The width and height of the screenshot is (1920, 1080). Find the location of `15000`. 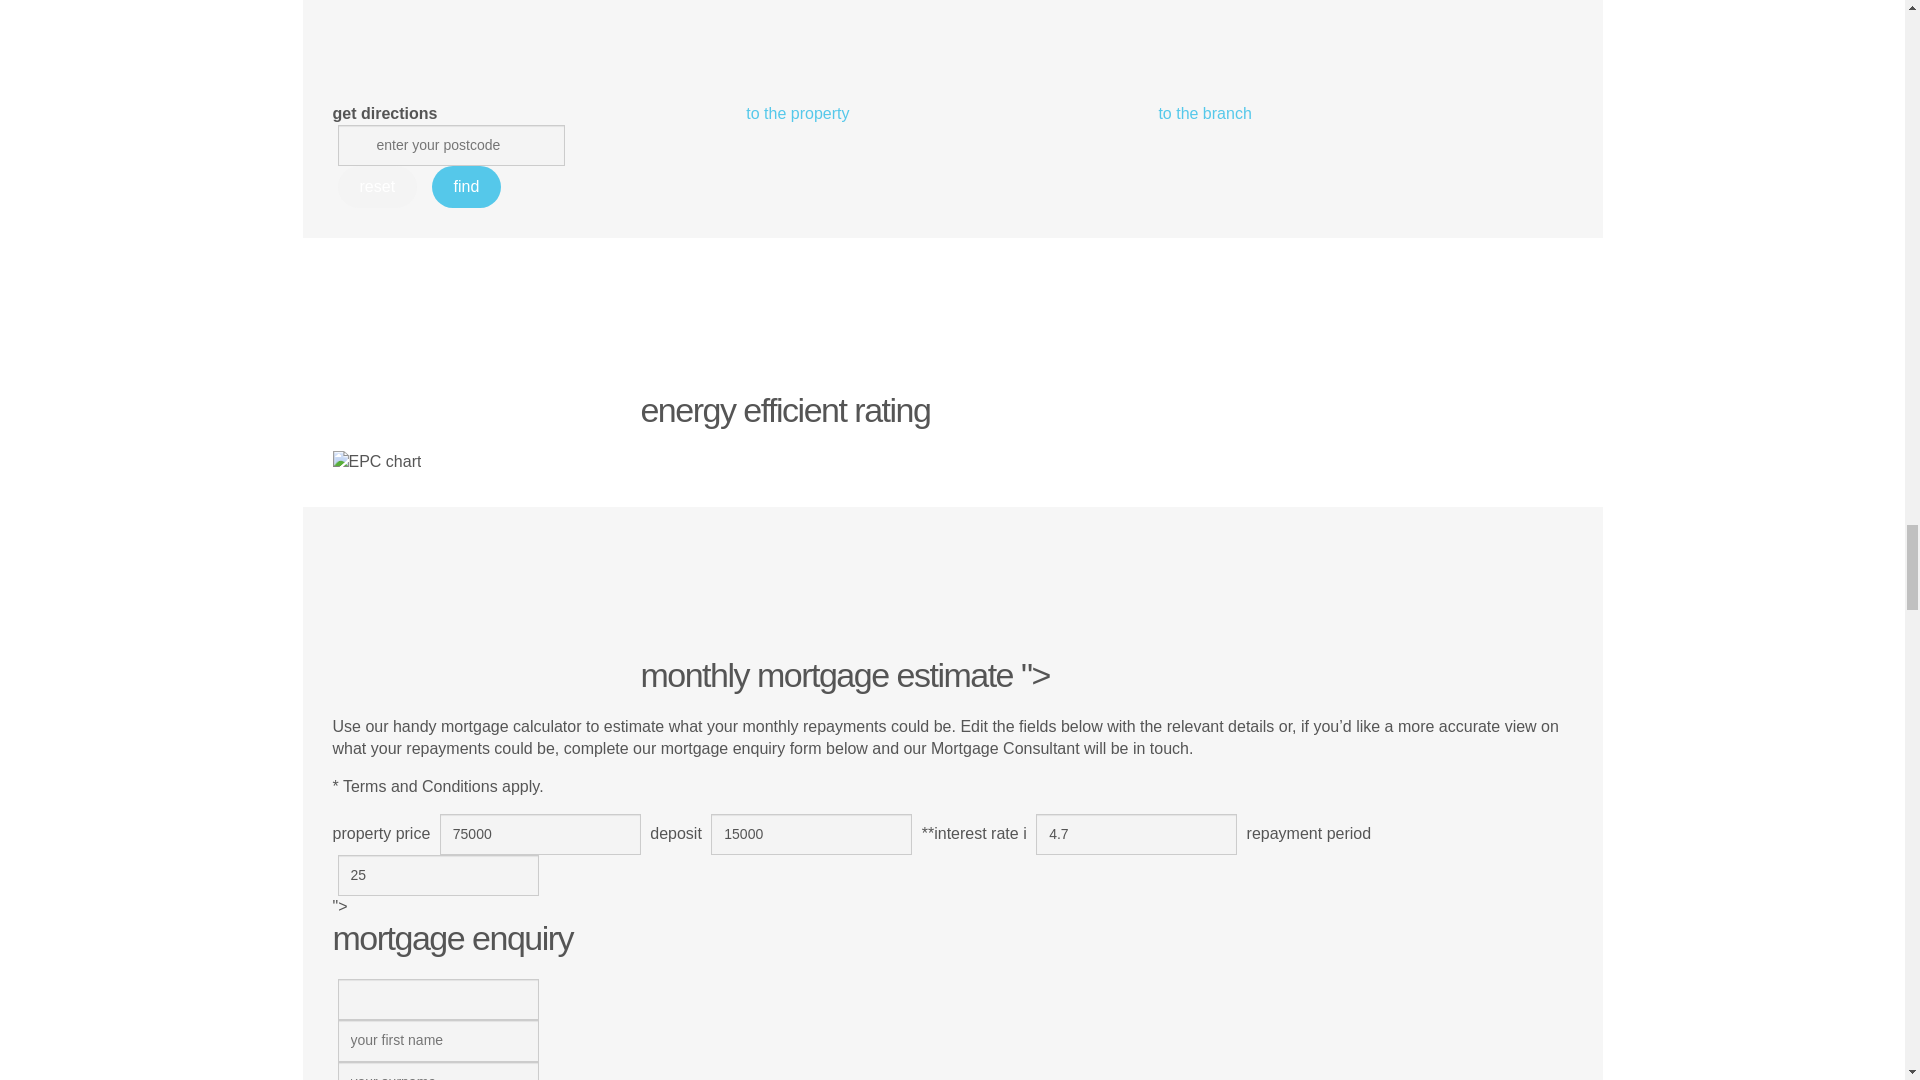

15000 is located at coordinates (811, 834).